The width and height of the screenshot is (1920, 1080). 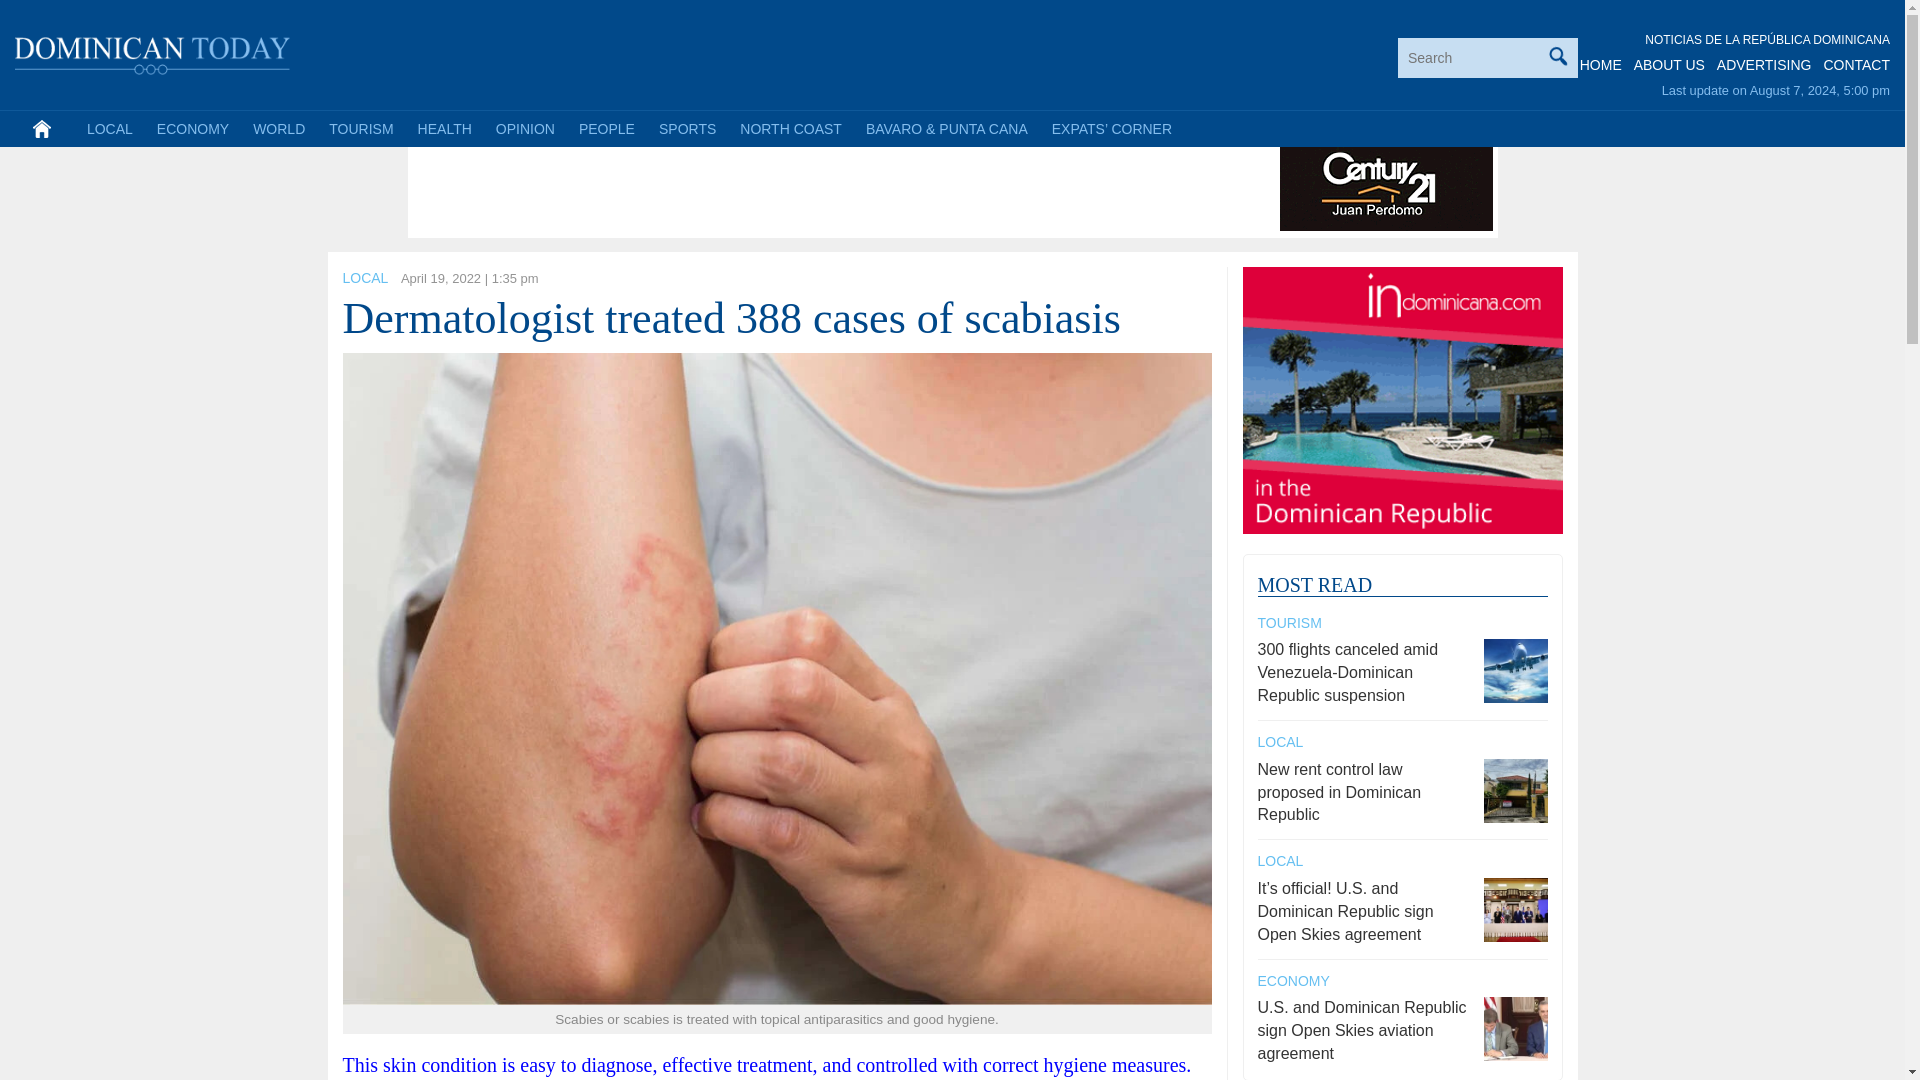 What do you see at coordinates (1601, 65) in the screenshot?
I see `HOME` at bounding box center [1601, 65].